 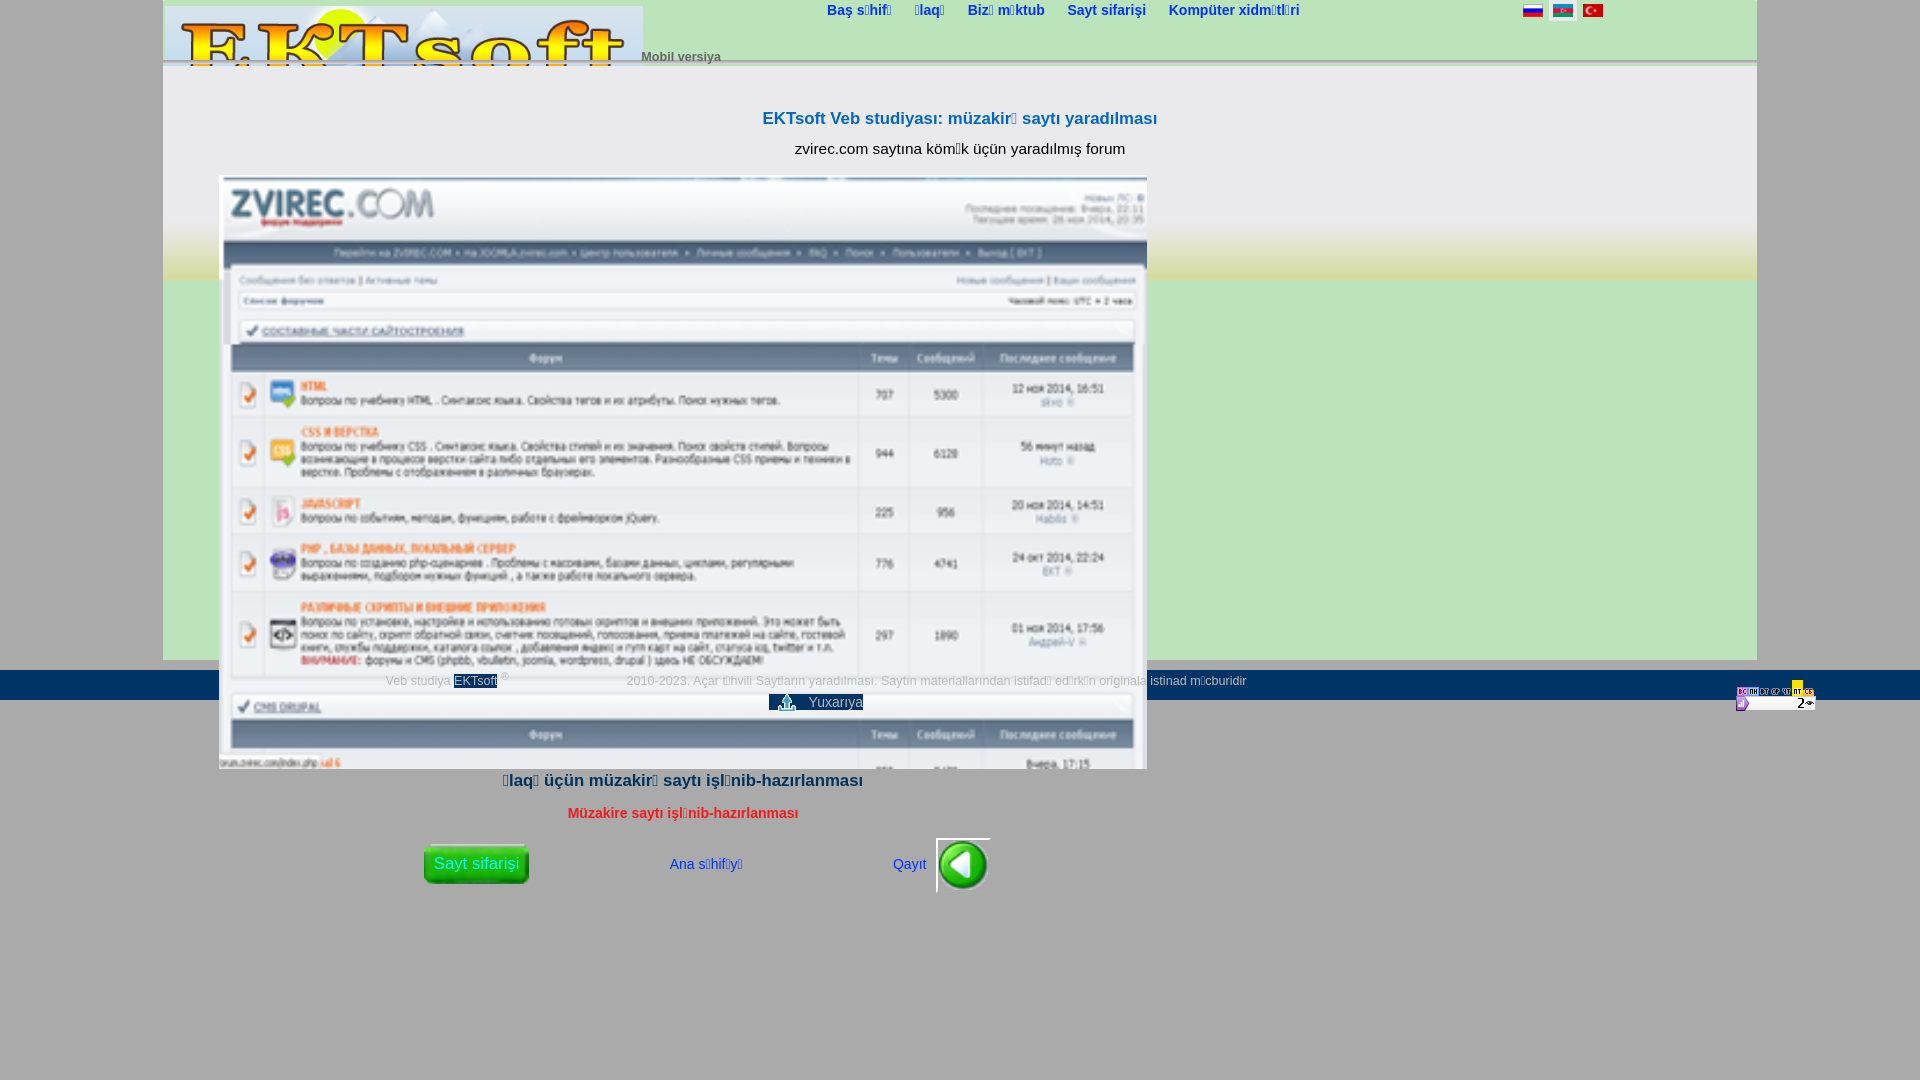 What do you see at coordinates (681, 57) in the screenshot?
I see `Mobil versiya` at bounding box center [681, 57].